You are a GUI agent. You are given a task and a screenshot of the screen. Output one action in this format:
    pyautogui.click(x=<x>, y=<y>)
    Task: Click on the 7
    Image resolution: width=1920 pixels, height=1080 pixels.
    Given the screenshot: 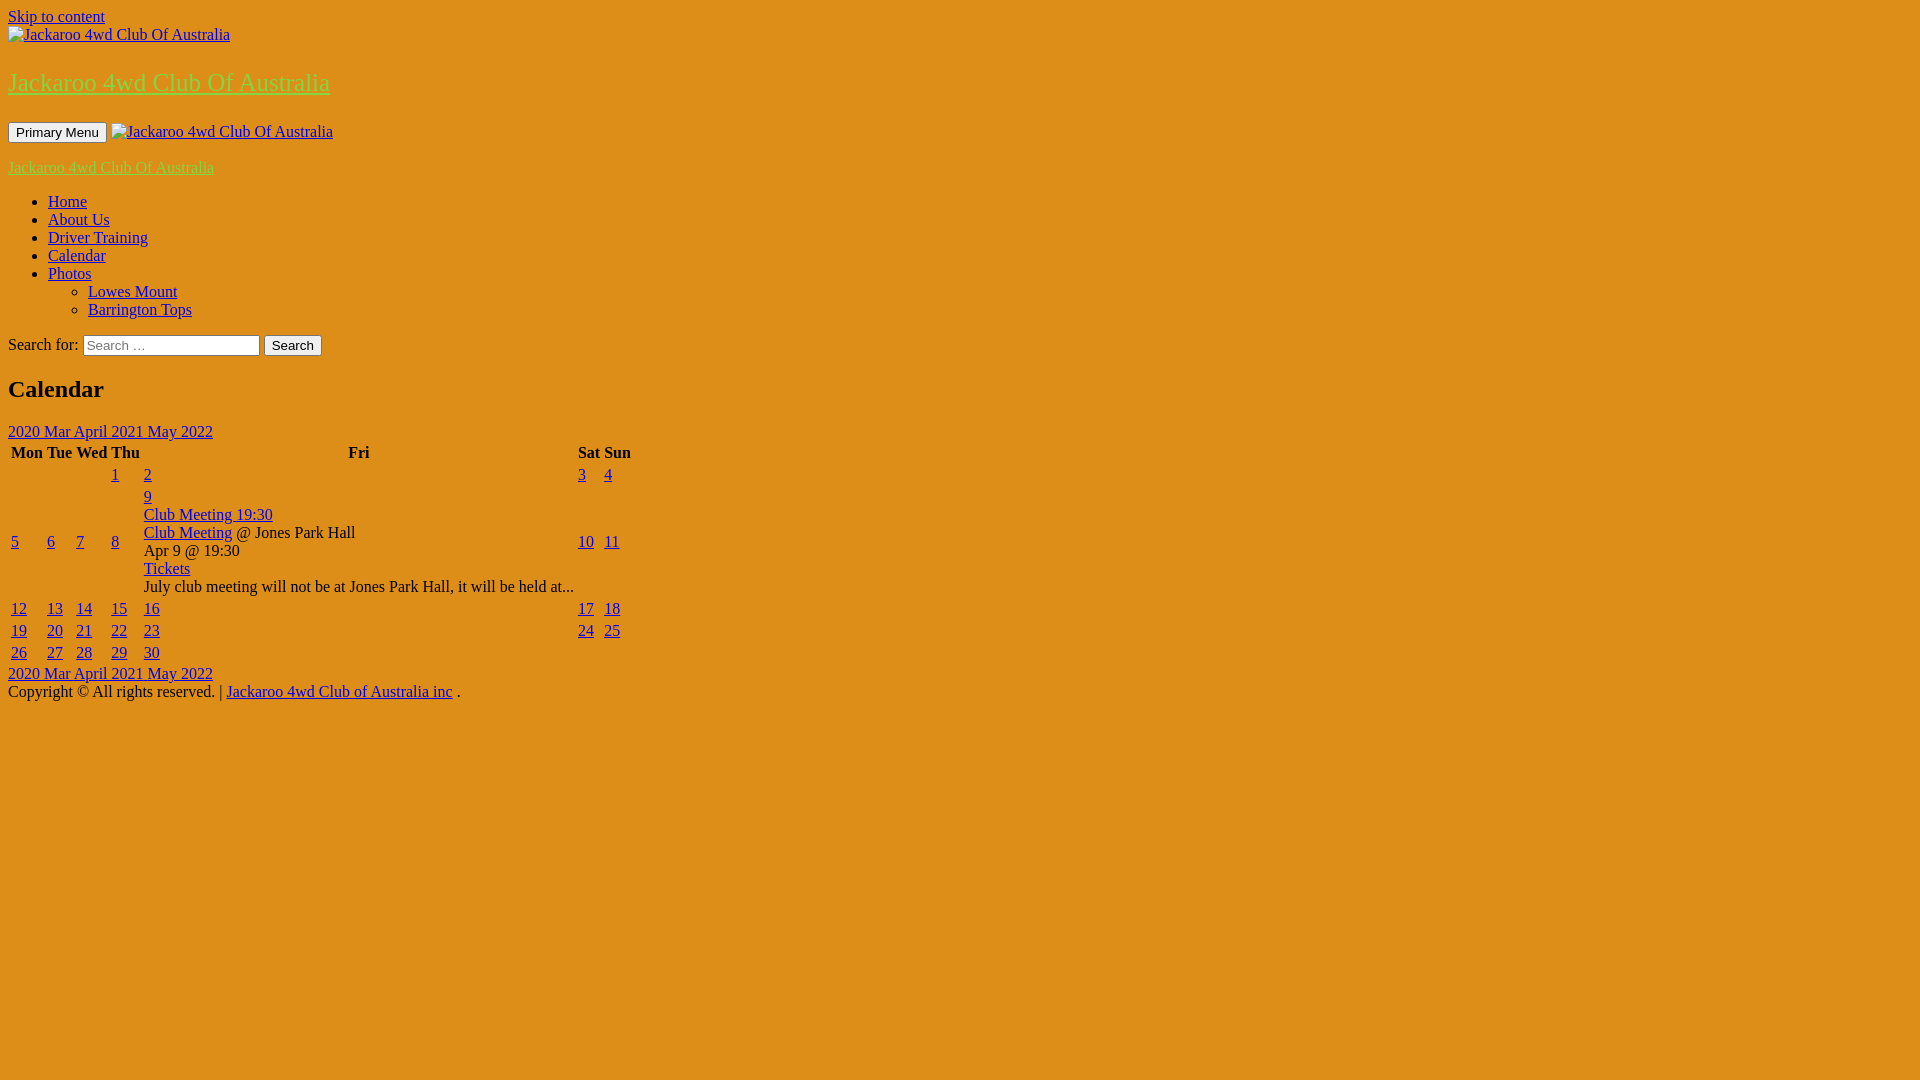 What is the action you would take?
    pyautogui.click(x=80, y=542)
    